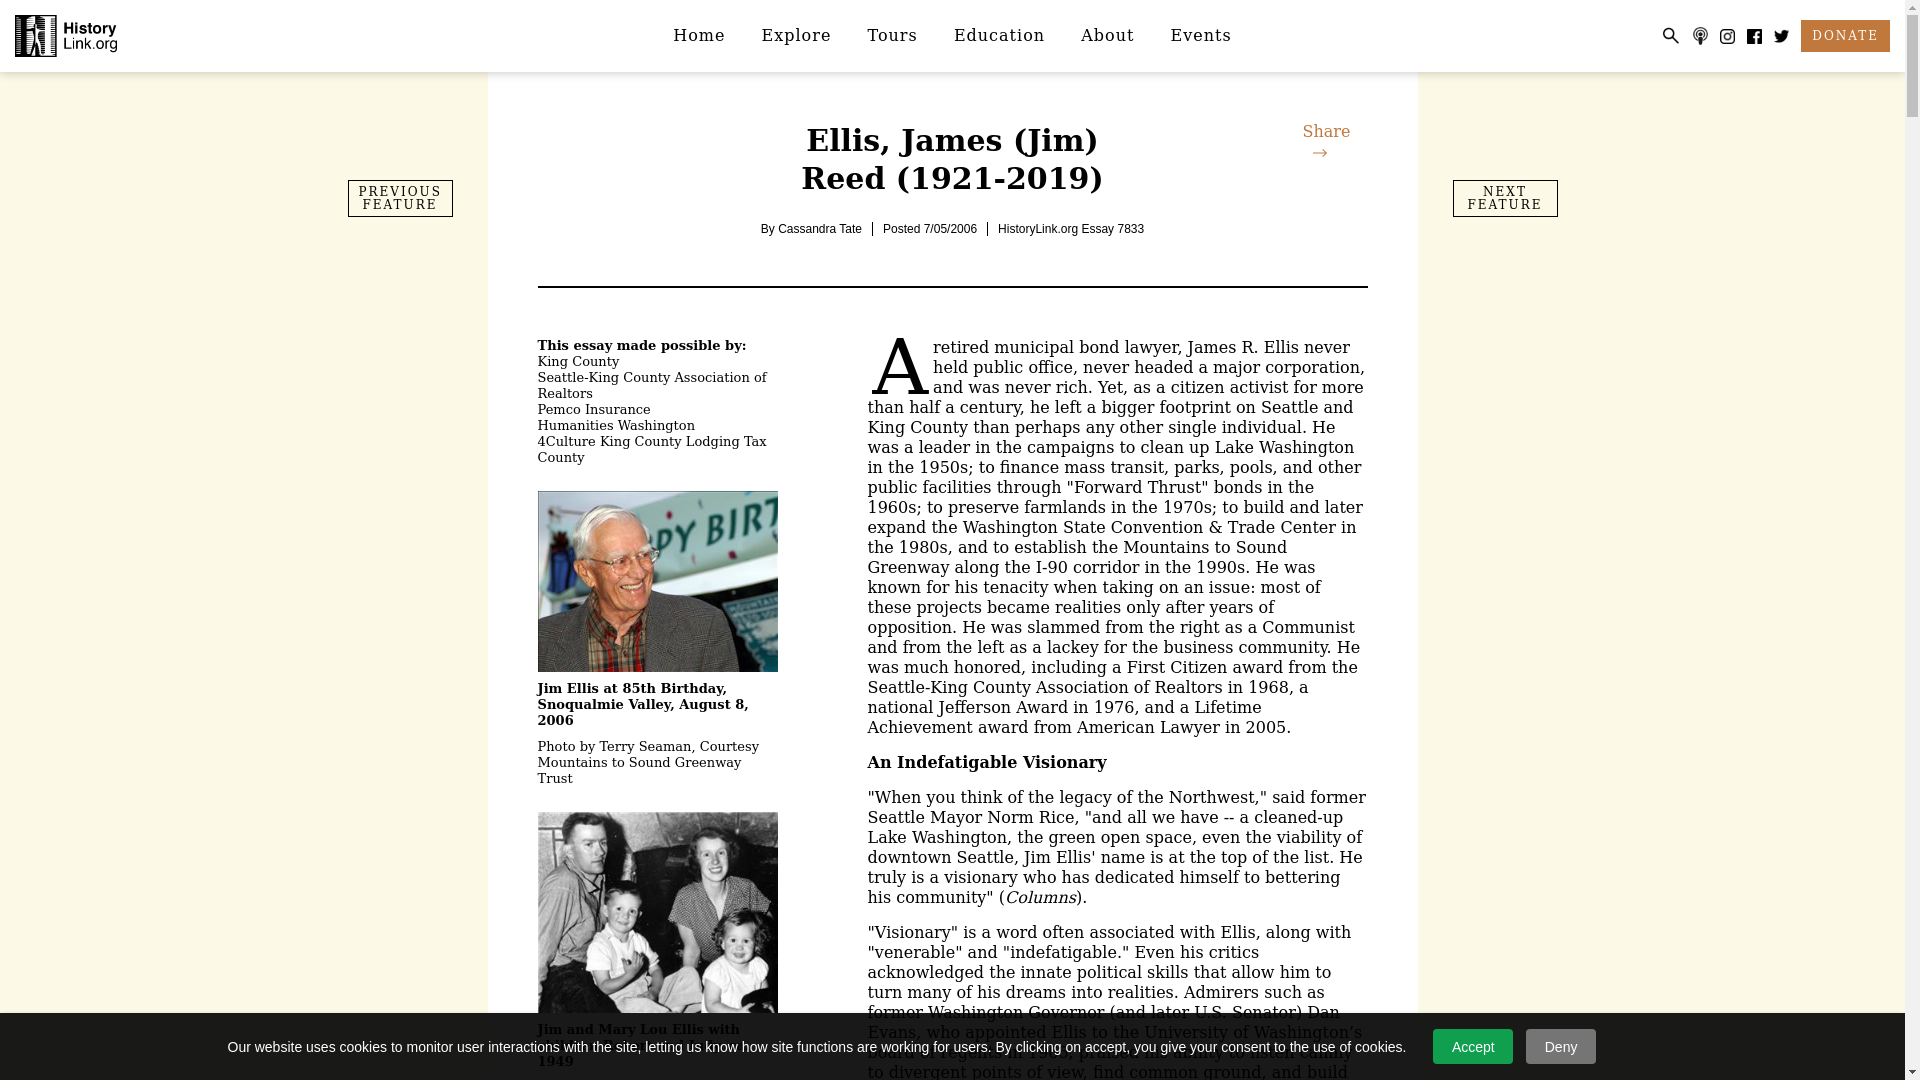  What do you see at coordinates (797, 35) in the screenshot?
I see `Explore` at bounding box center [797, 35].